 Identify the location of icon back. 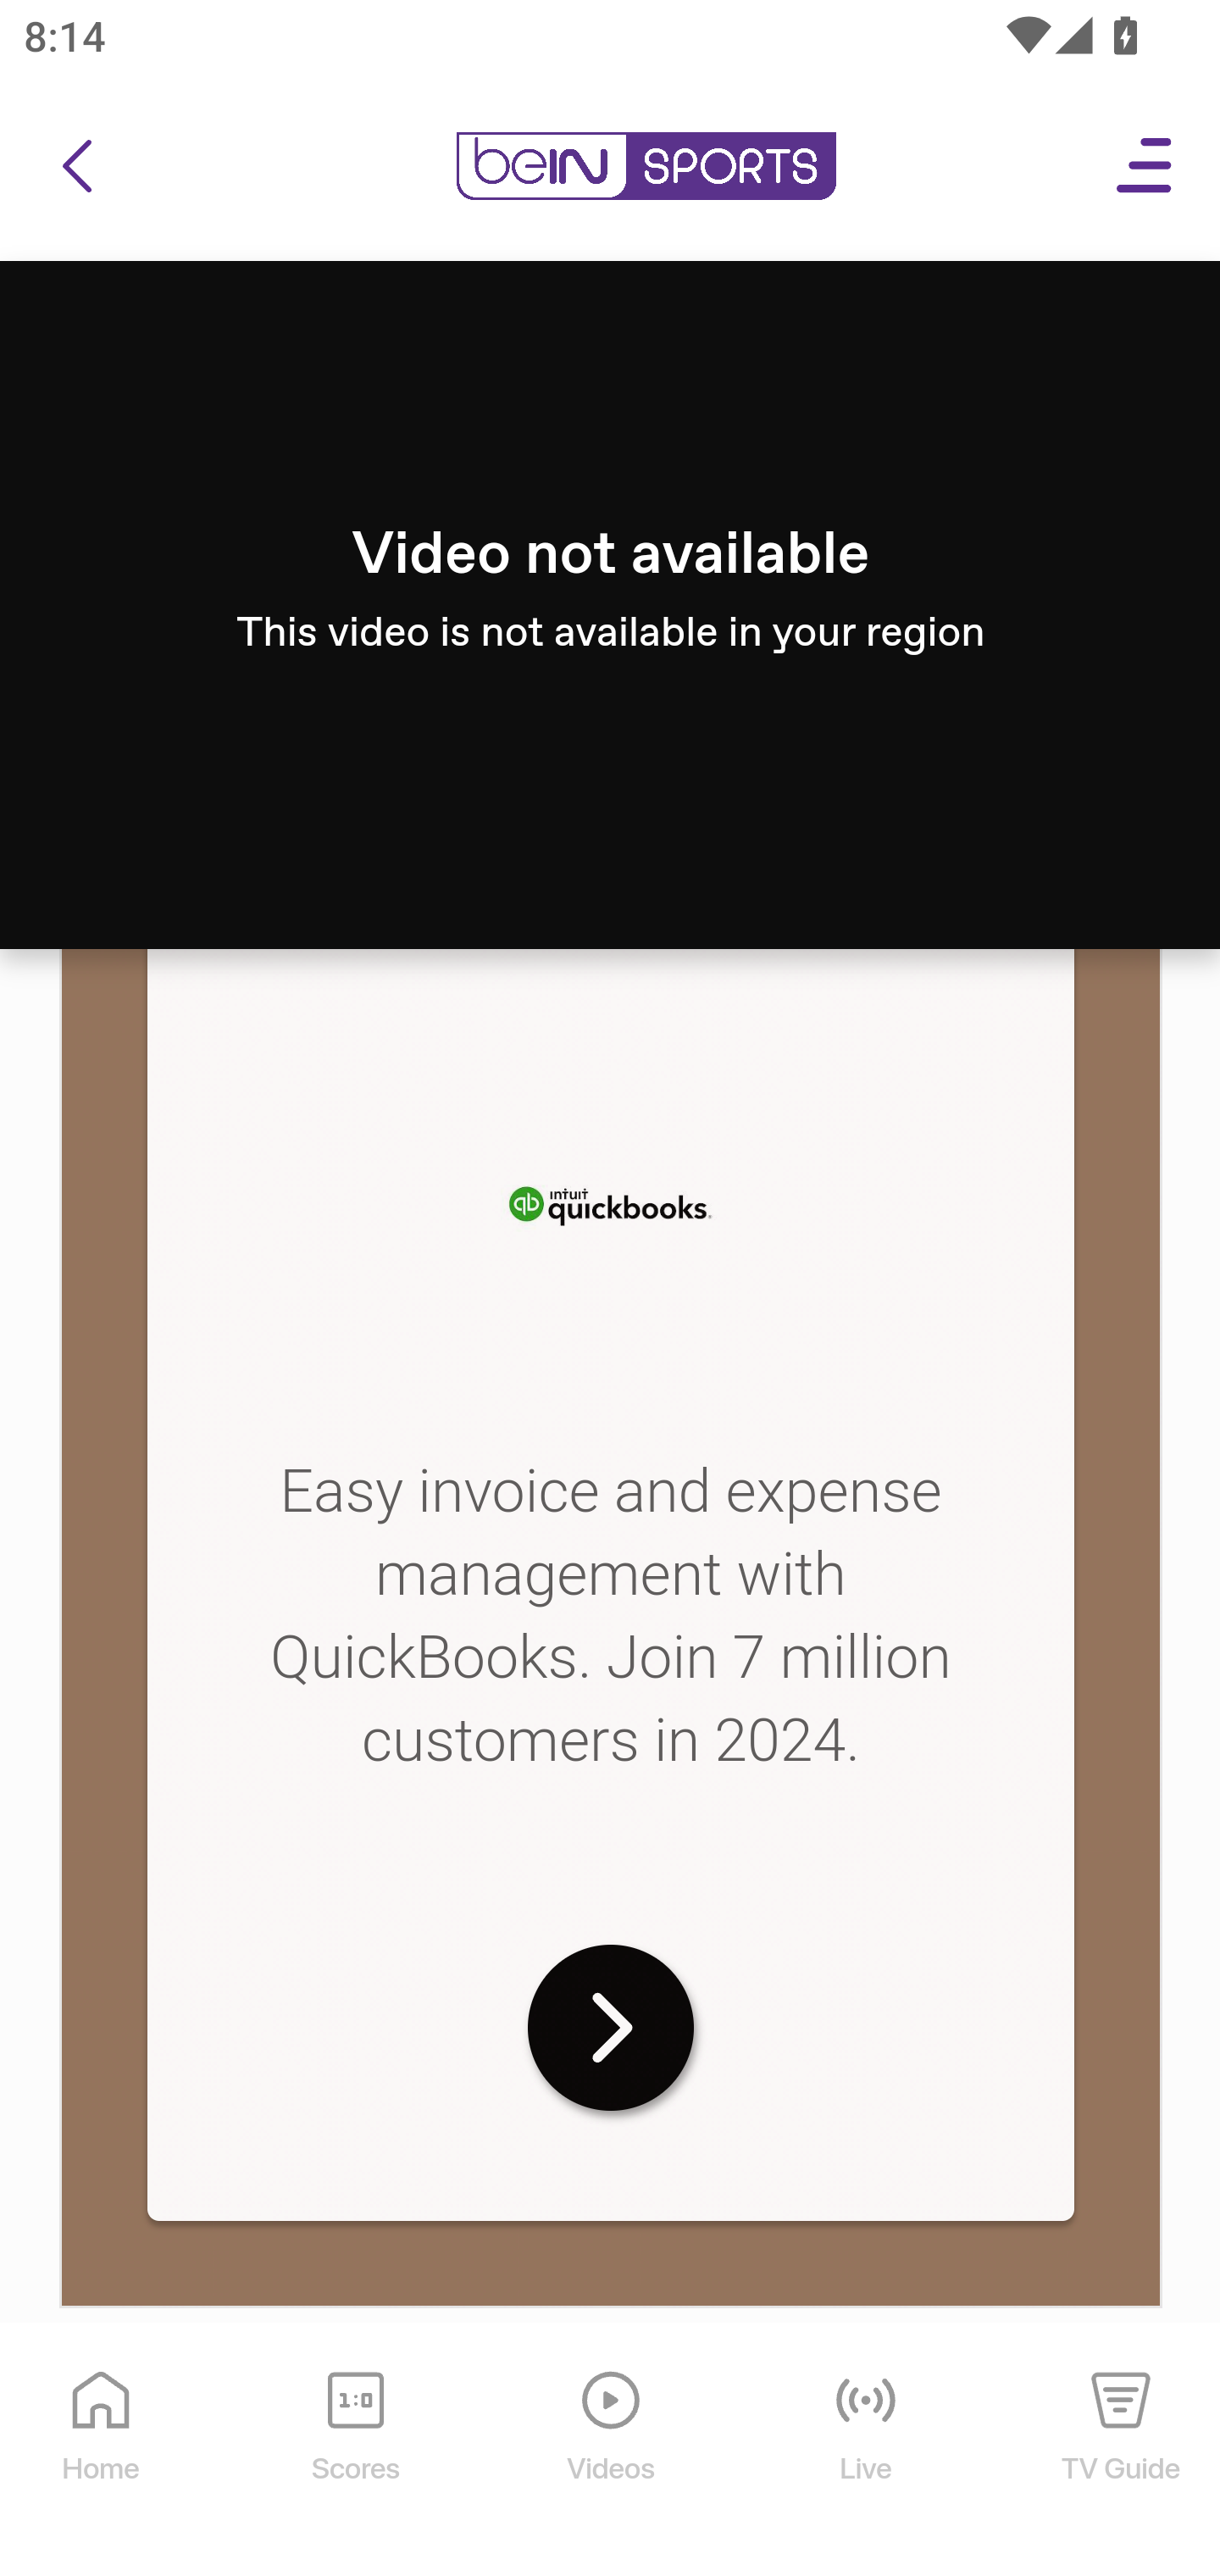
(76, 167).